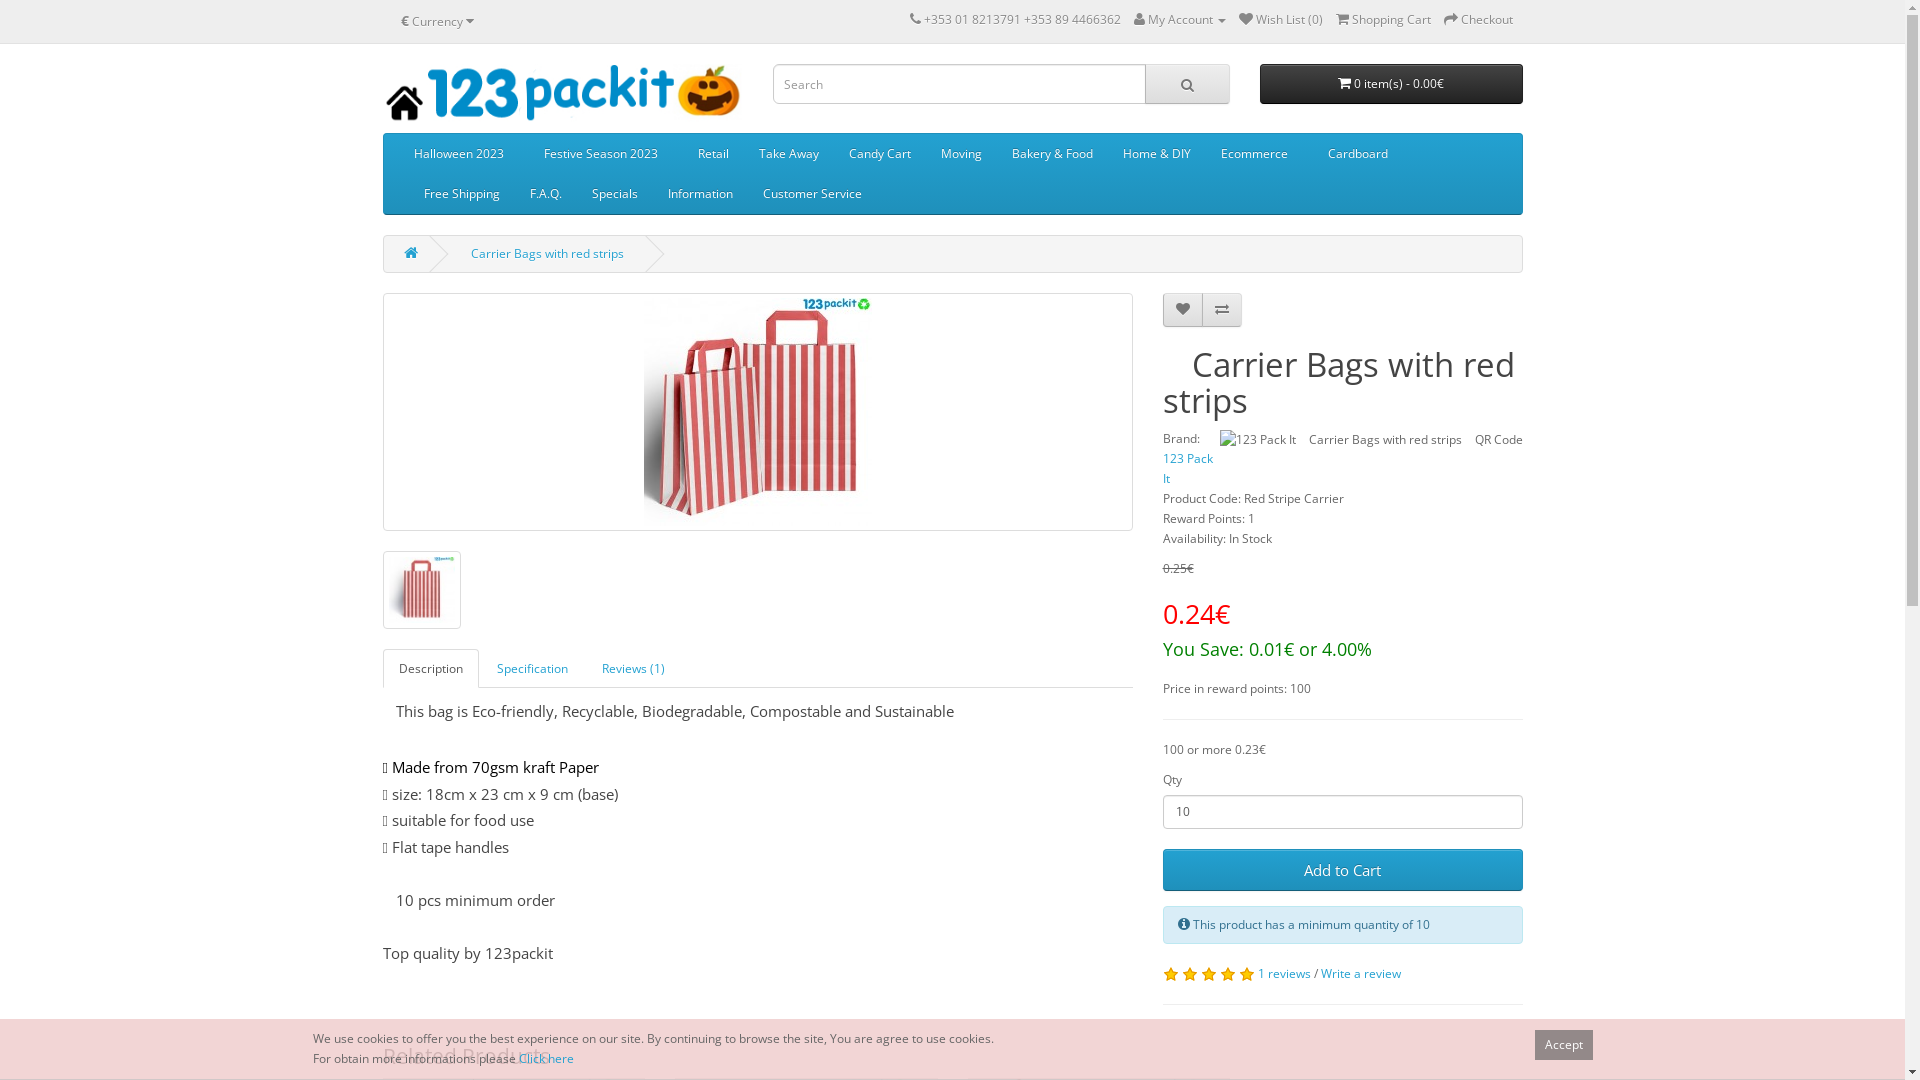 This screenshot has width=1920, height=1080. What do you see at coordinates (545, 194) in the screenshot?
I see `F.A.Q.` at bounding box center [545, 194].